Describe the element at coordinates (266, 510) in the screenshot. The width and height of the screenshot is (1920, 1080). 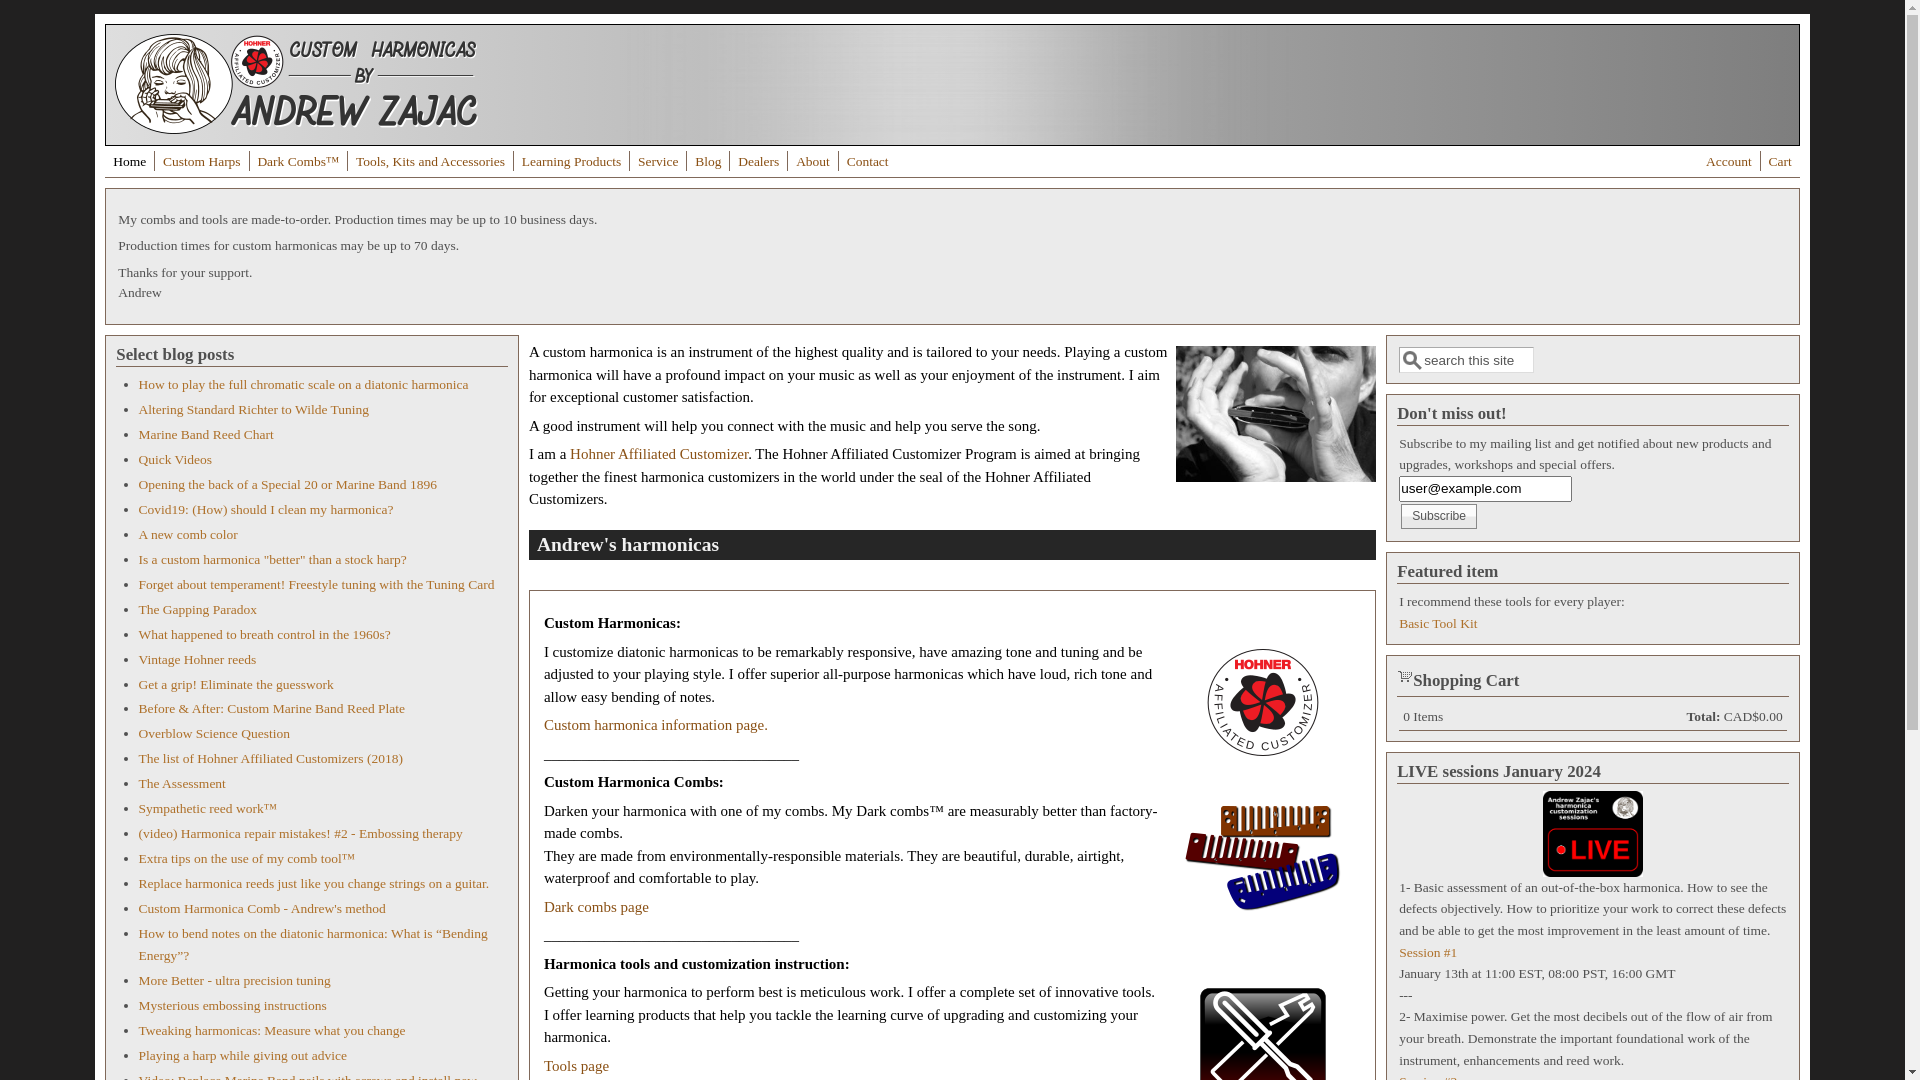
I see `Covid19: (How) should I clean my harmonica?` at that location.